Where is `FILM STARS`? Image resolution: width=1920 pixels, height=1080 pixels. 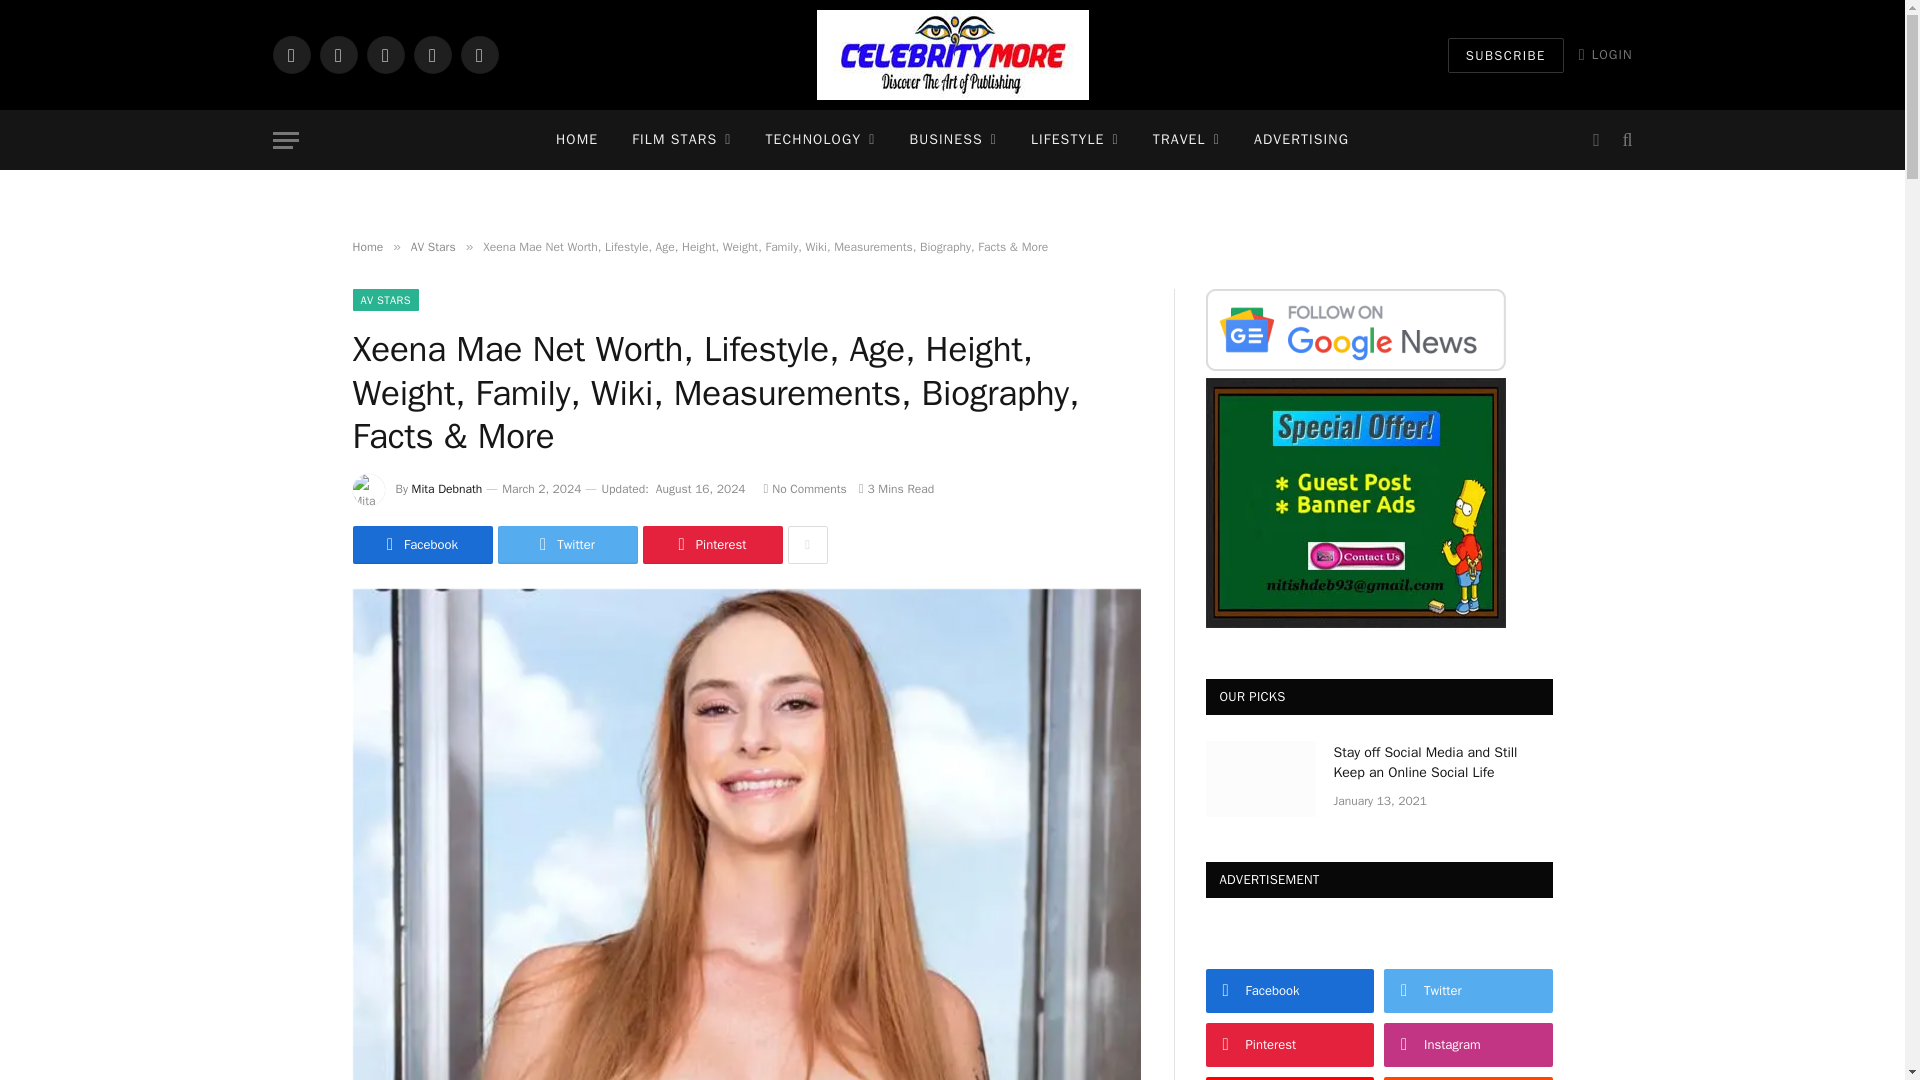 FILM STARS is located at coordinates (681, 140).